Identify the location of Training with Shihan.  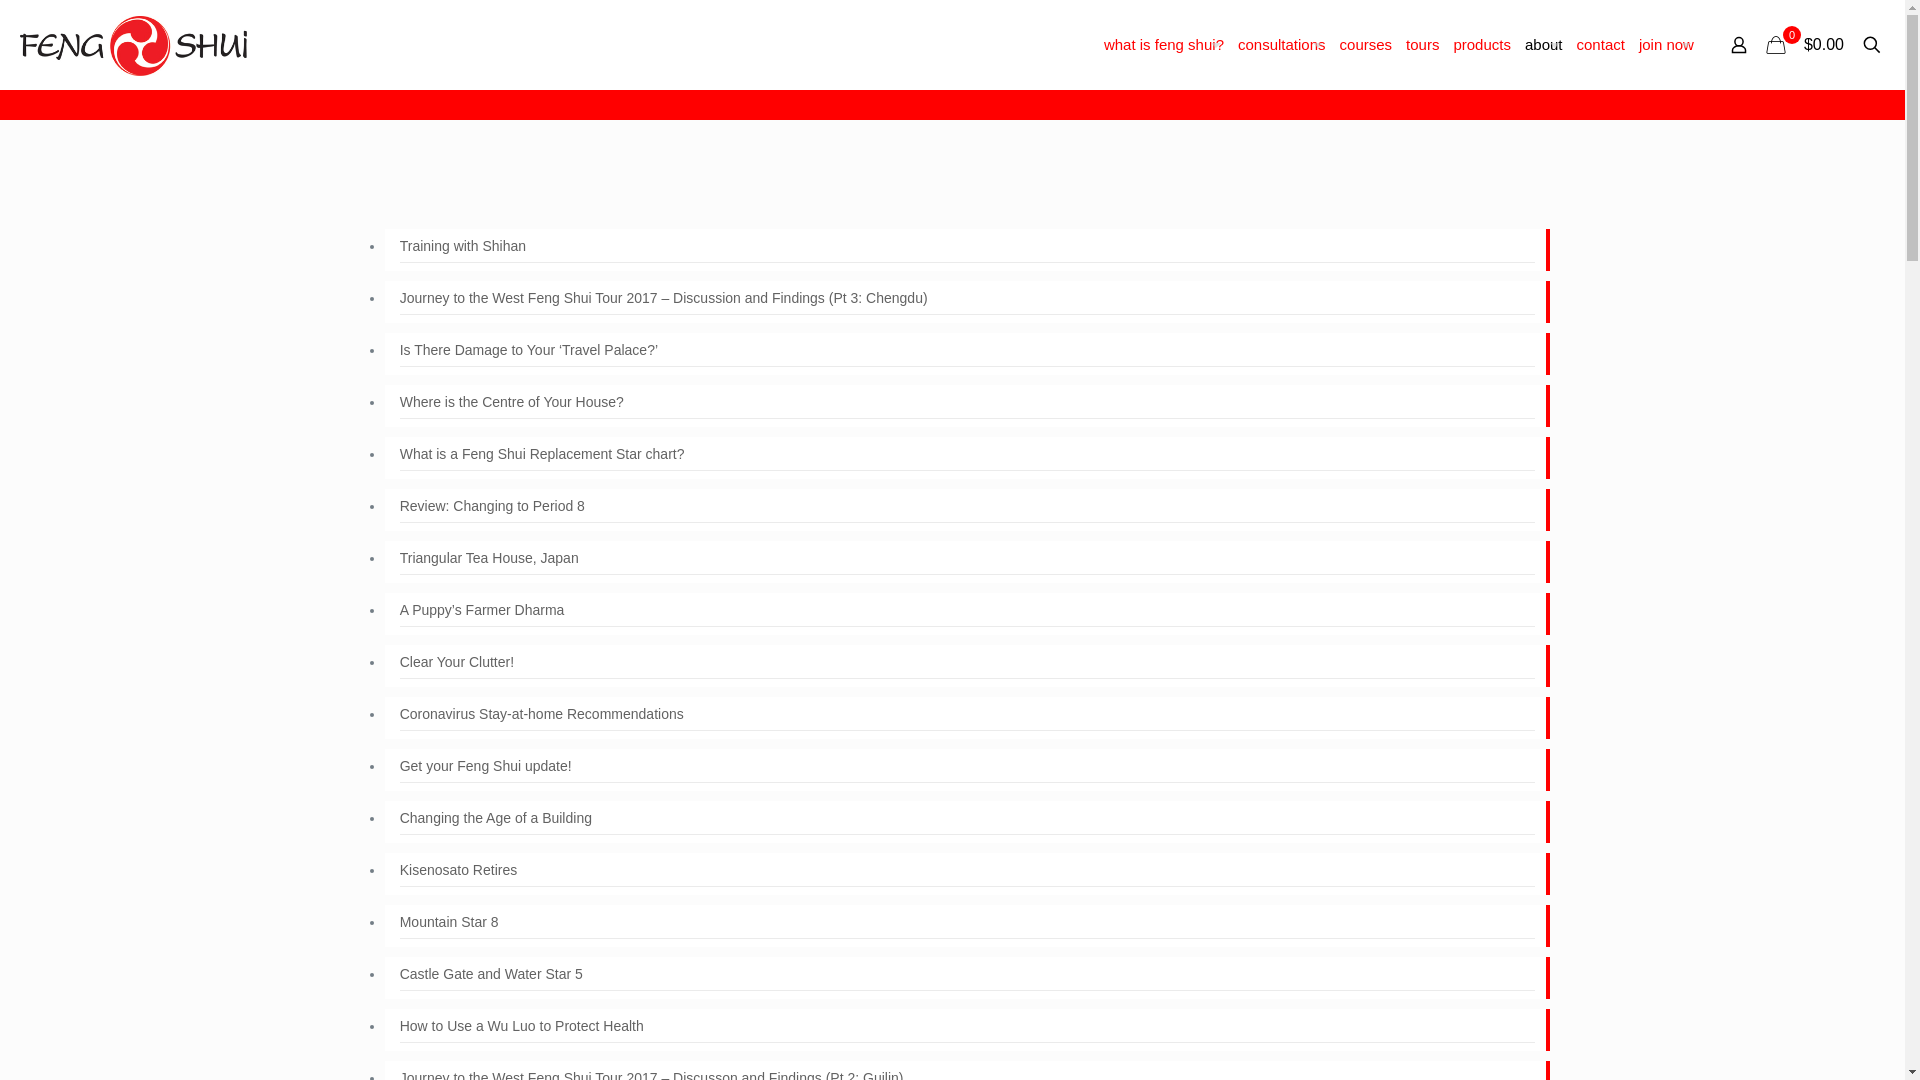
(968, 248).